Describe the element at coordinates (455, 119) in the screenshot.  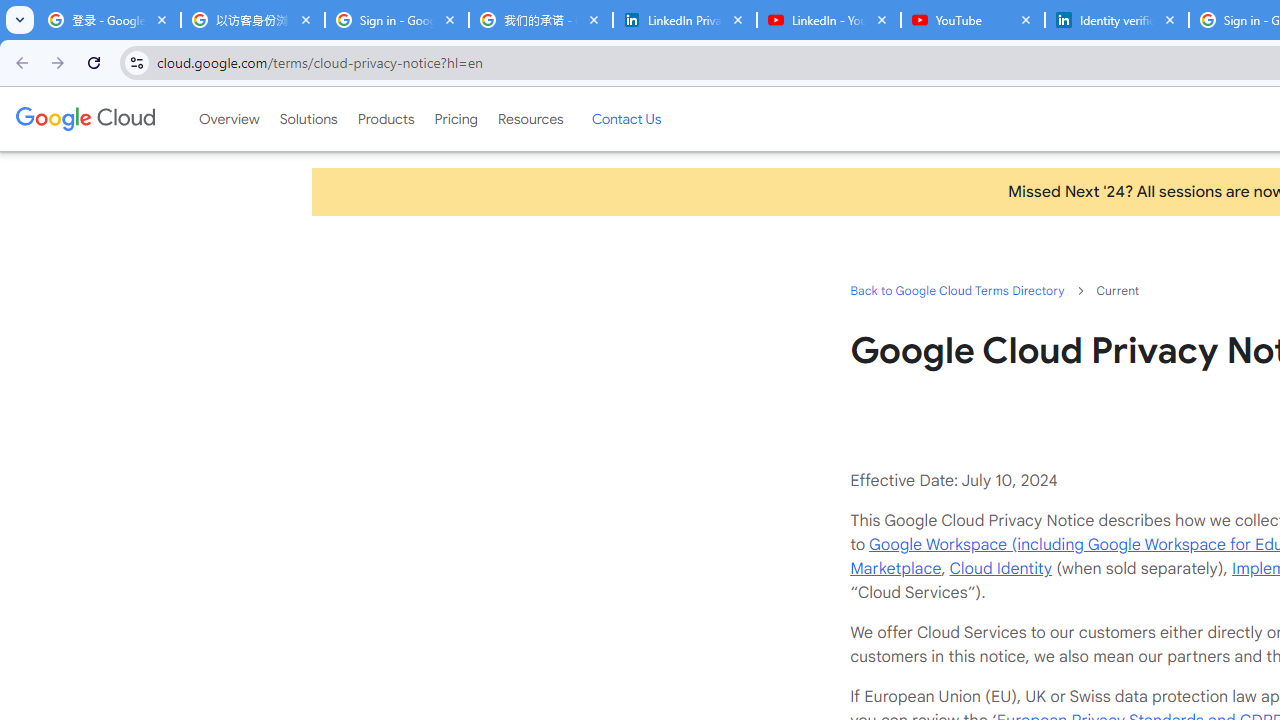
I see `Pricing` at that location.